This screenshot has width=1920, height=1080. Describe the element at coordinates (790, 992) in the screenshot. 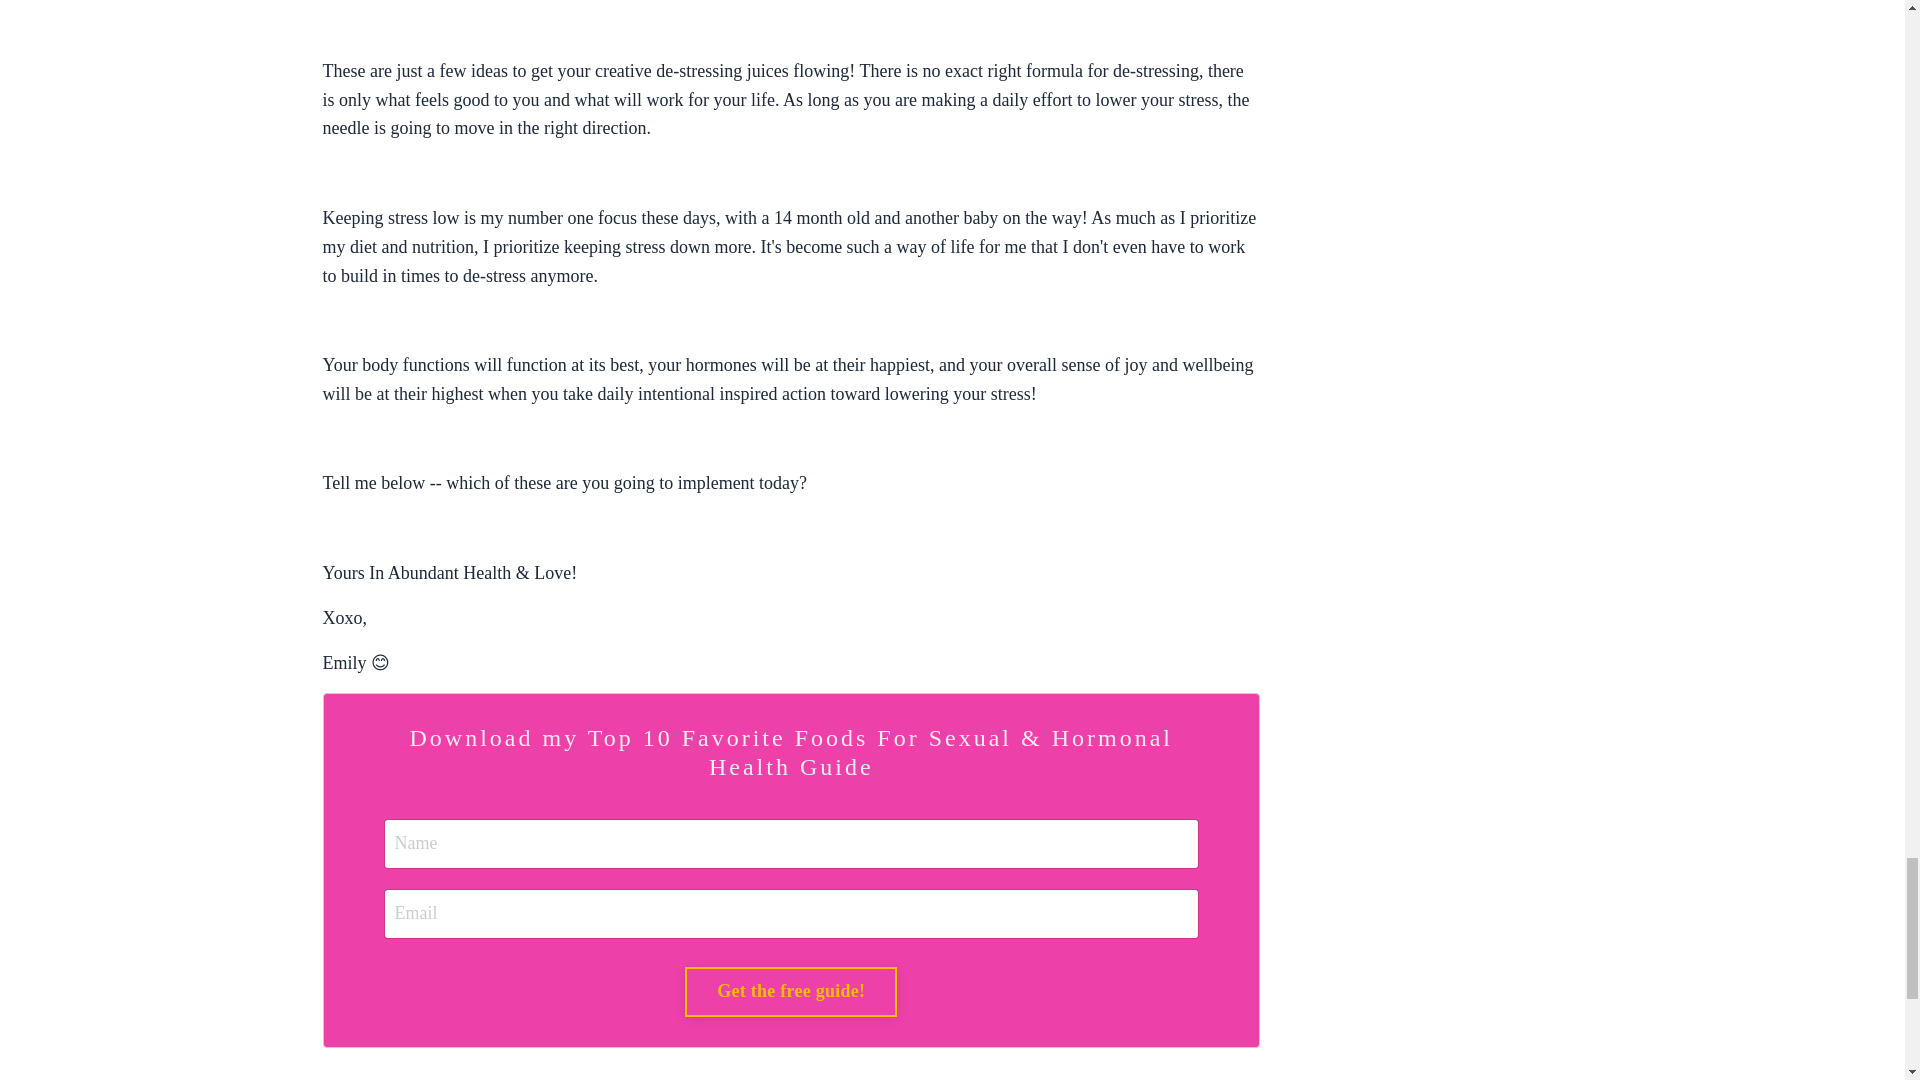

I see `Get the free guide!` at that location.